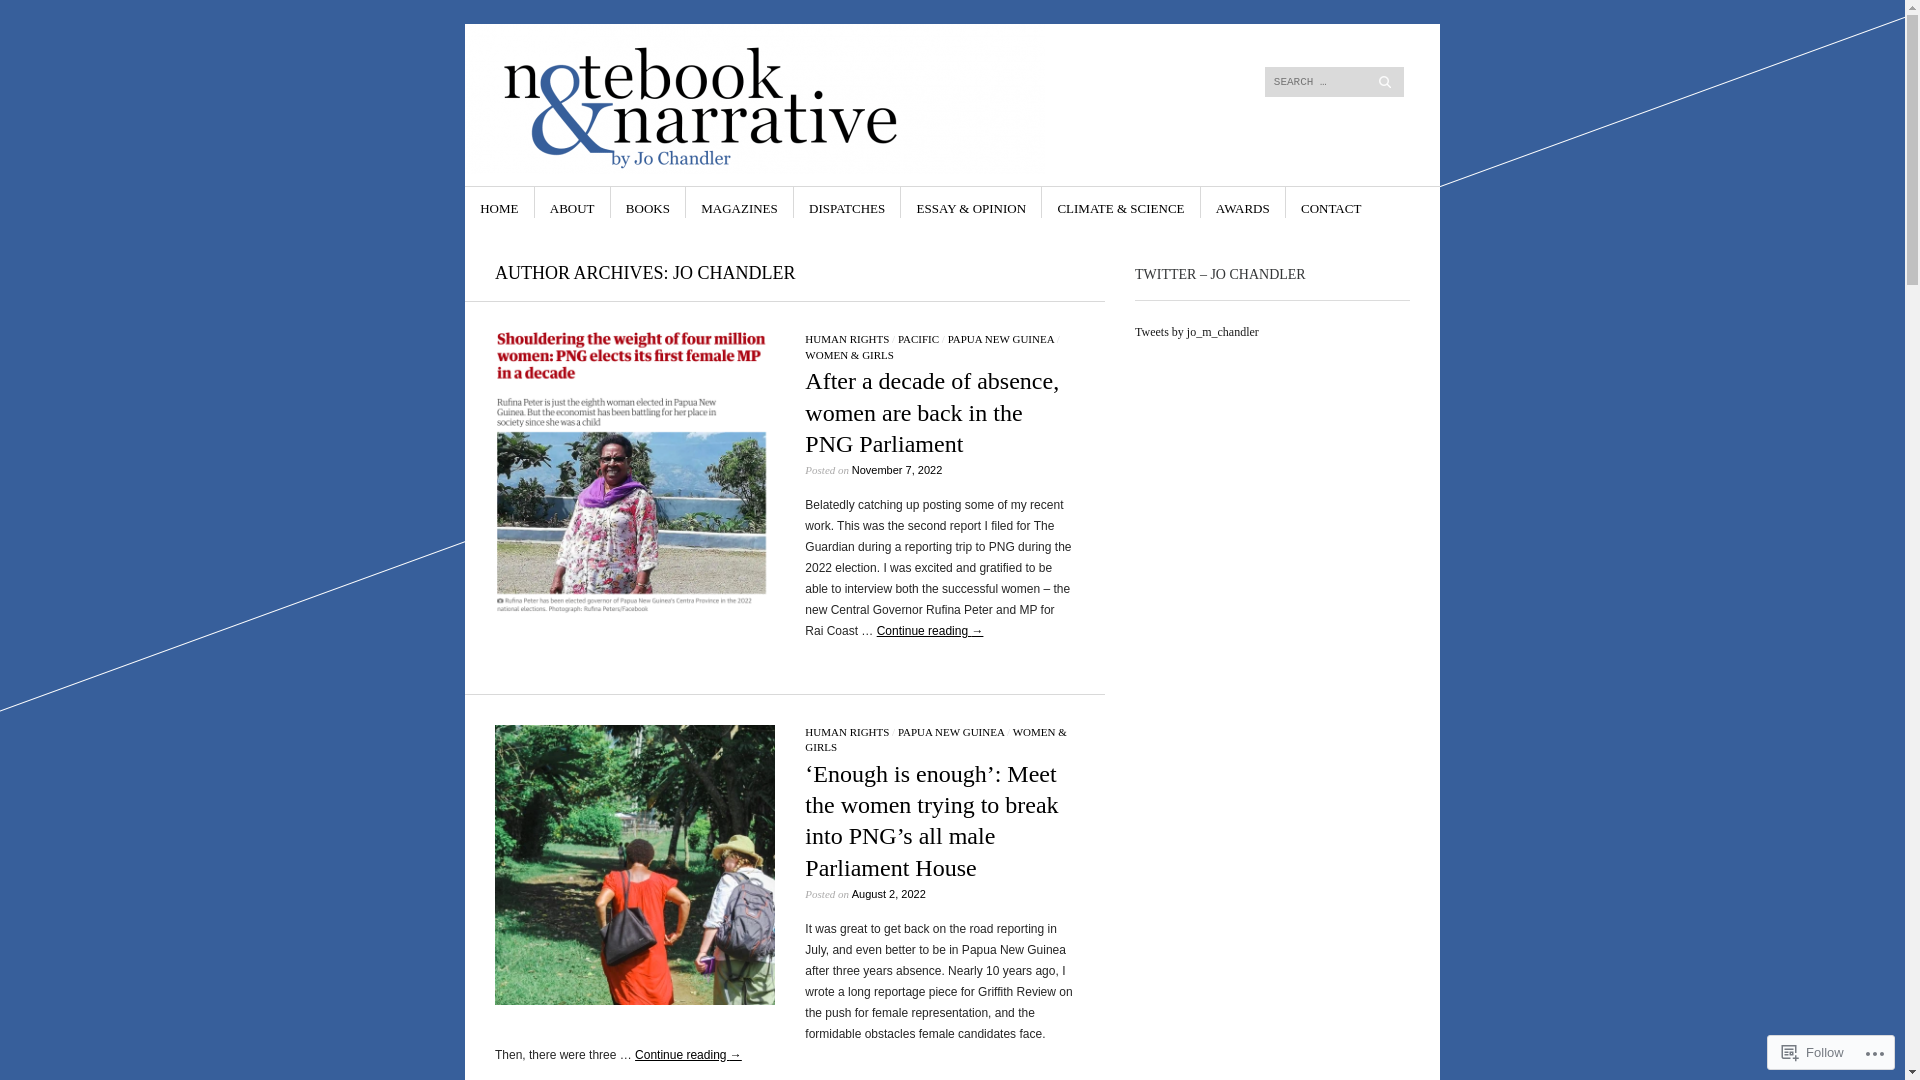 The height and width of the screenshot is (1080, 1920). Describe the element at coordinates (847, 339) in the screenshot. I see `HUMAN RIGHTS` at that location.